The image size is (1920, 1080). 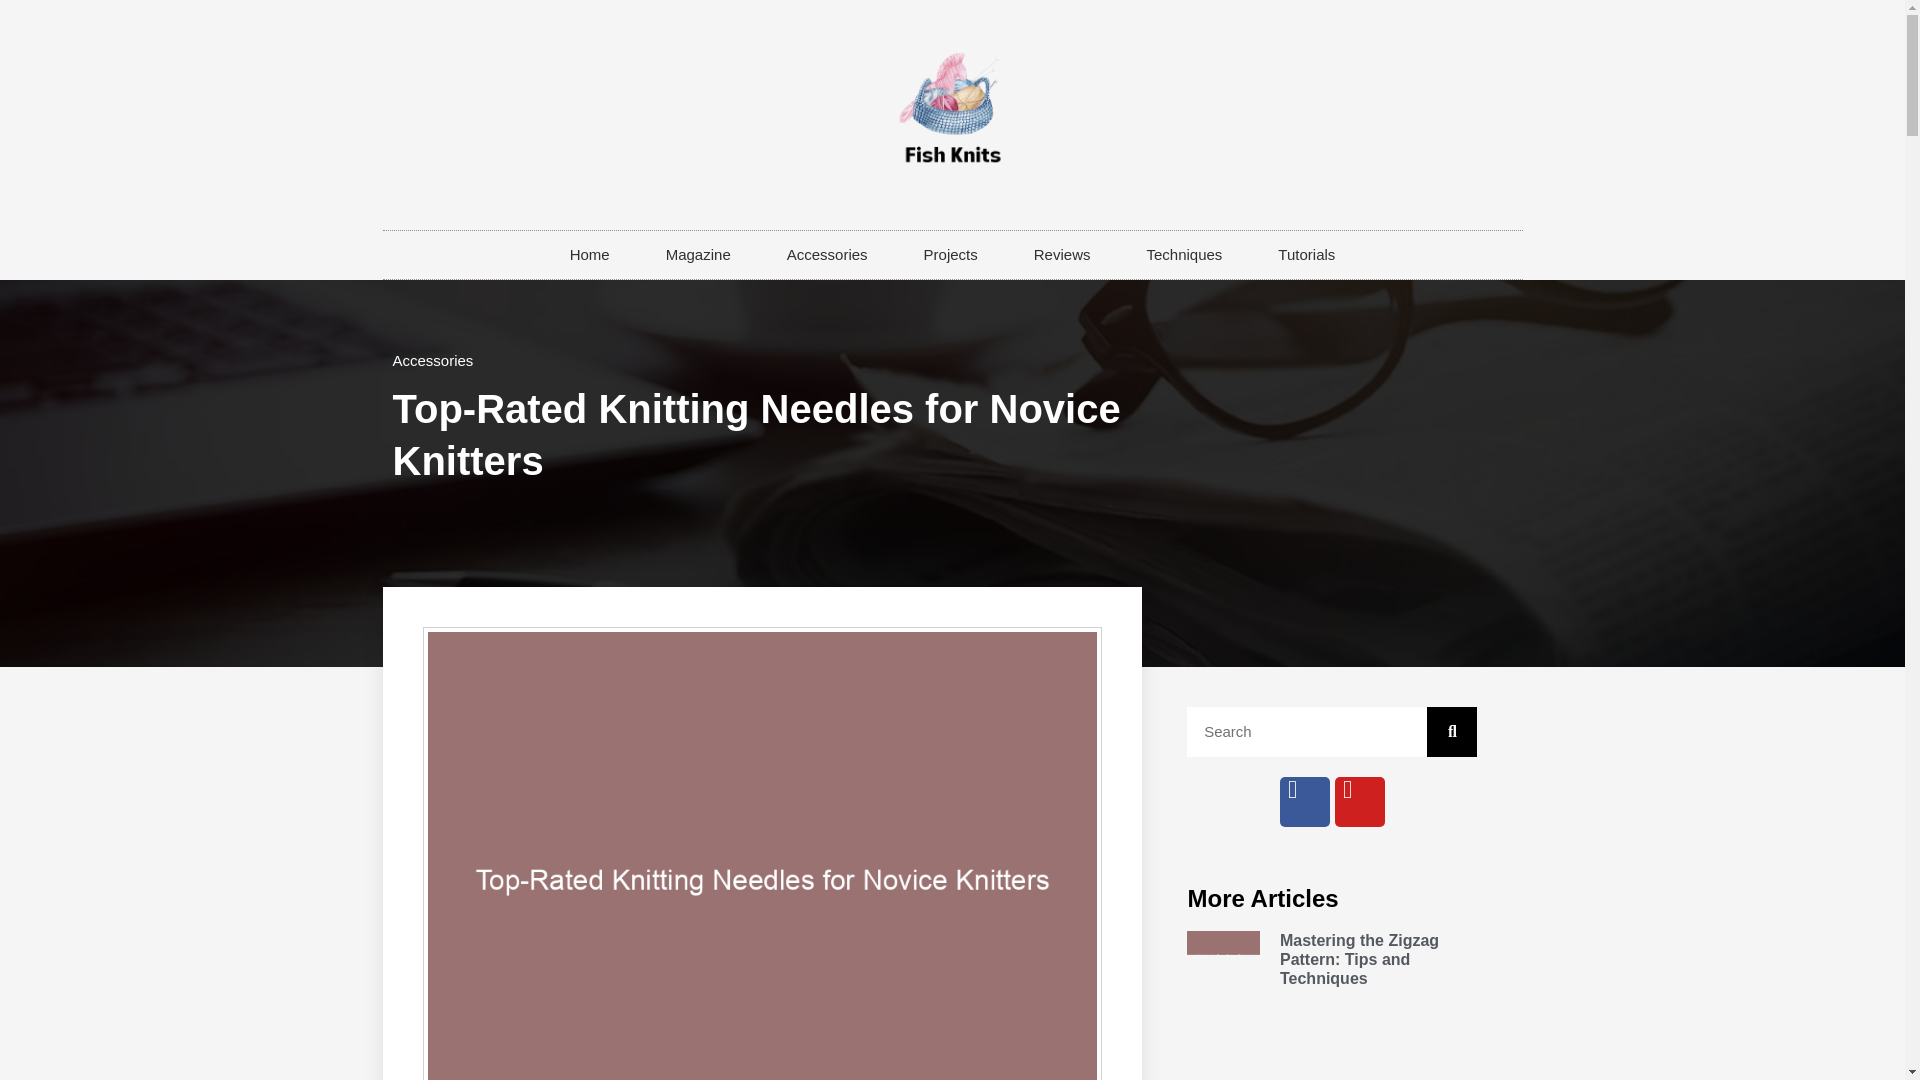 What do you see at coordinates (827, 254) in the screenshot?
I see `Accessories` at bounding box center [827, 254].